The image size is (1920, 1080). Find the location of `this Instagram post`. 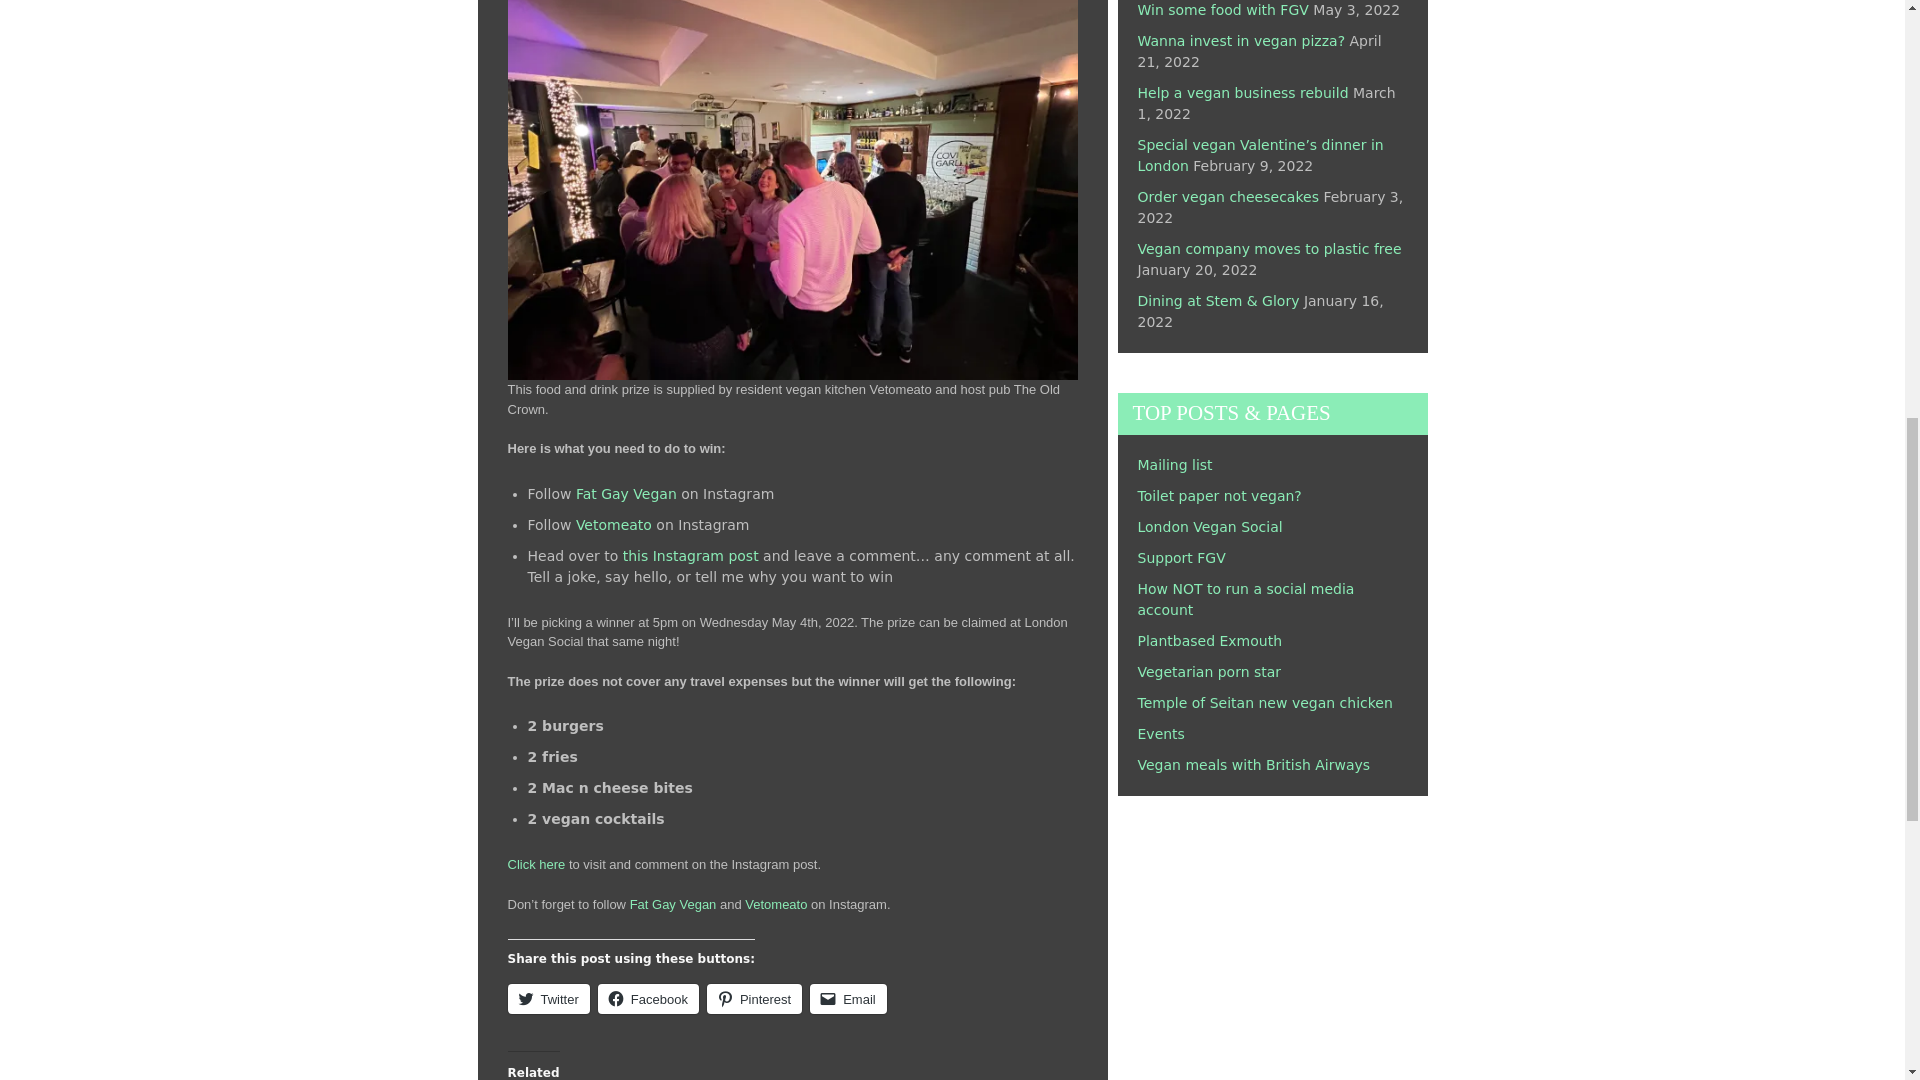

this Instagram post is located at coordinates (690, 555).